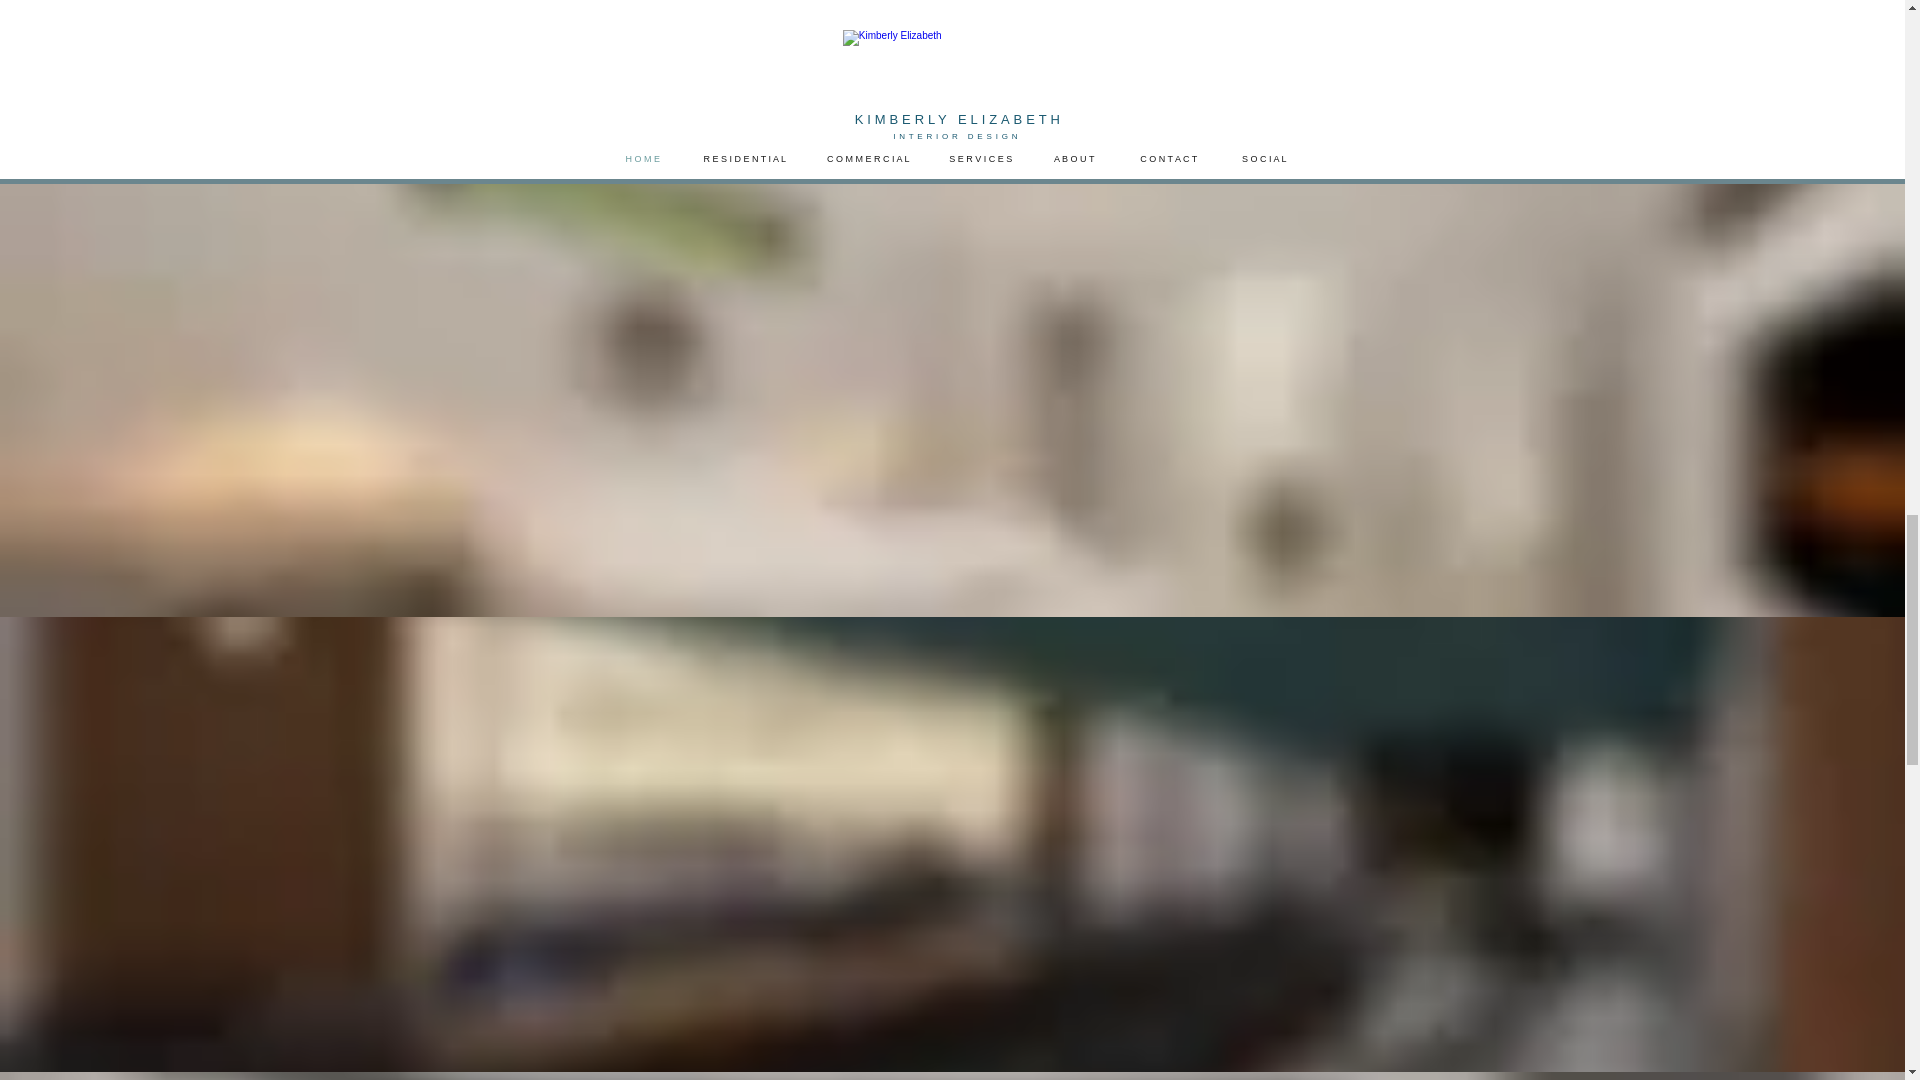 The image size is (1920, 1080). I want to click on SEND, so click(946, 6).